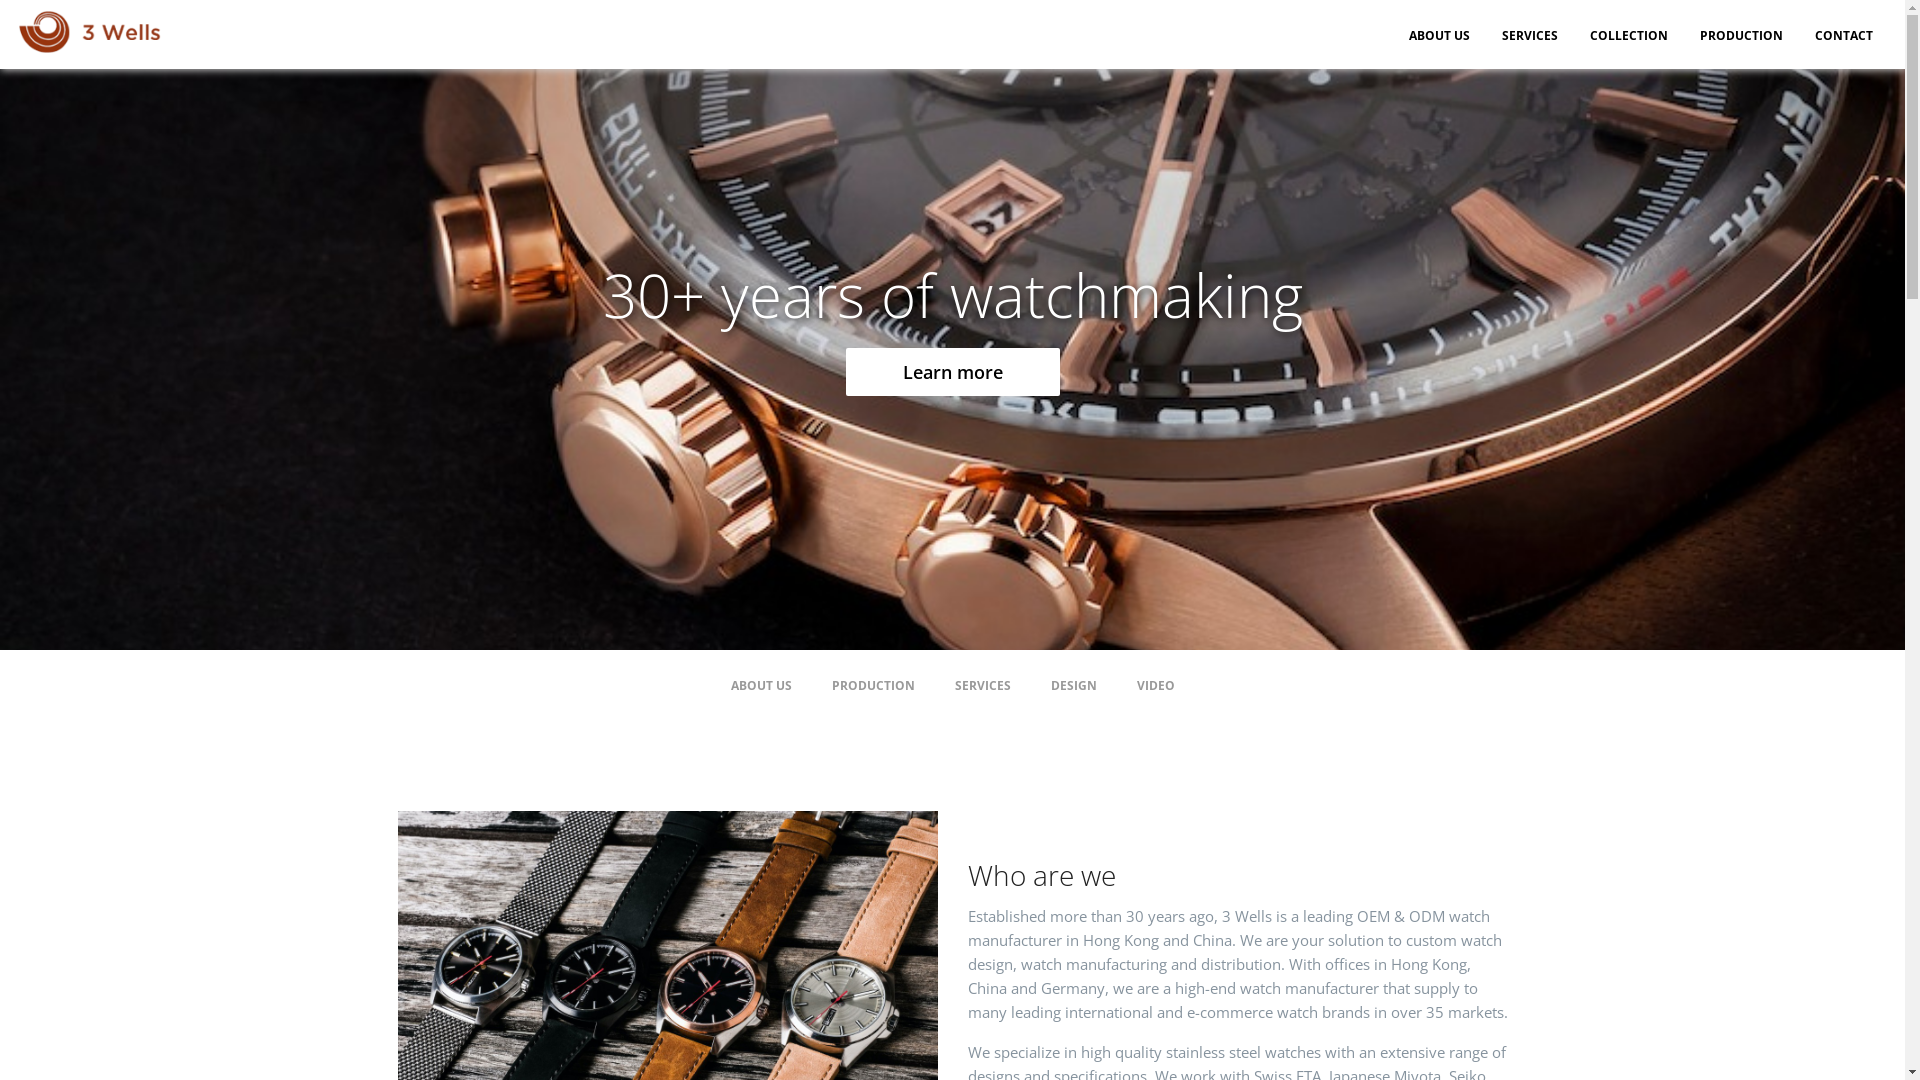  What do you see at coordinates (1844, 34) in the screenshot?
I see `CONTACT` at bounding box center [1844, 34].